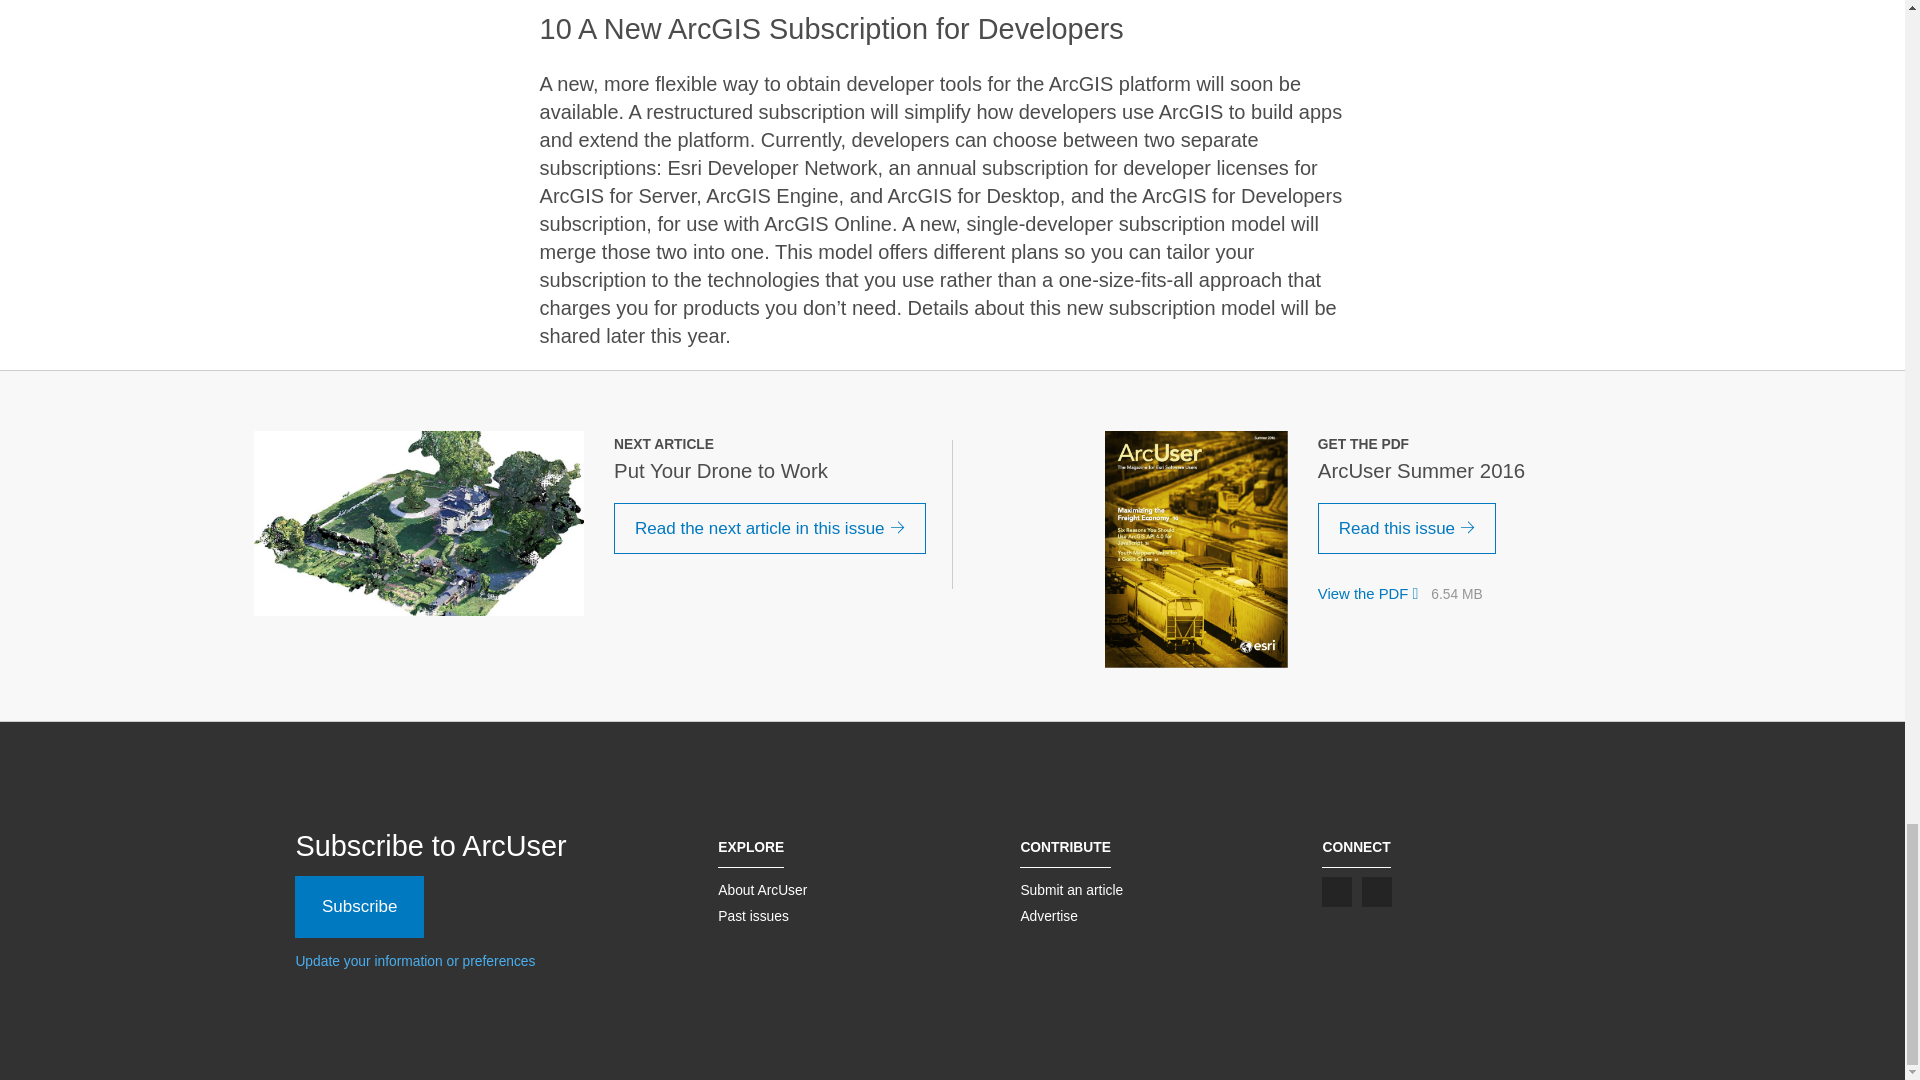 This screenshot has height=1080, width=1920. What do you see at coordinates (1048, 916) in the screenshot?
I see `Advertise` at bounding box center [1048, 916].